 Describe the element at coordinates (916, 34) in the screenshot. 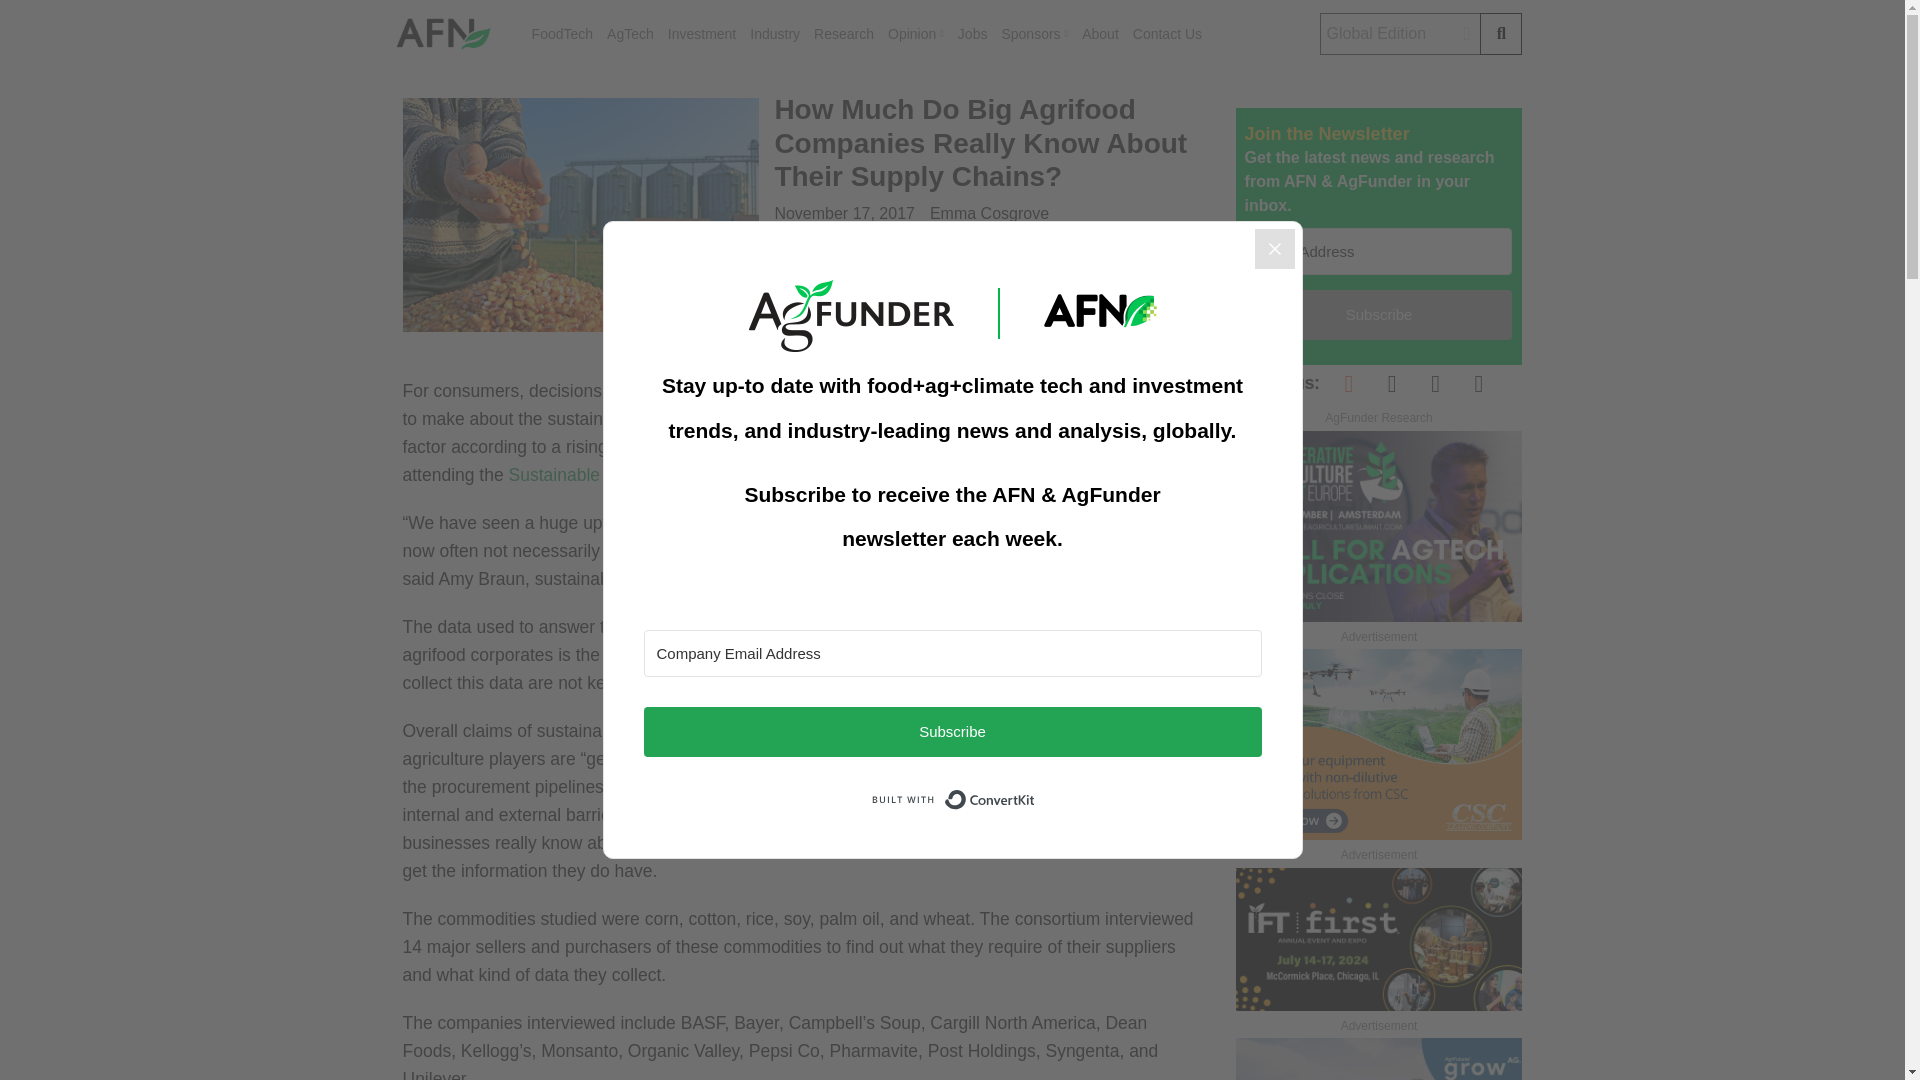

I see `Opinion` at that location.